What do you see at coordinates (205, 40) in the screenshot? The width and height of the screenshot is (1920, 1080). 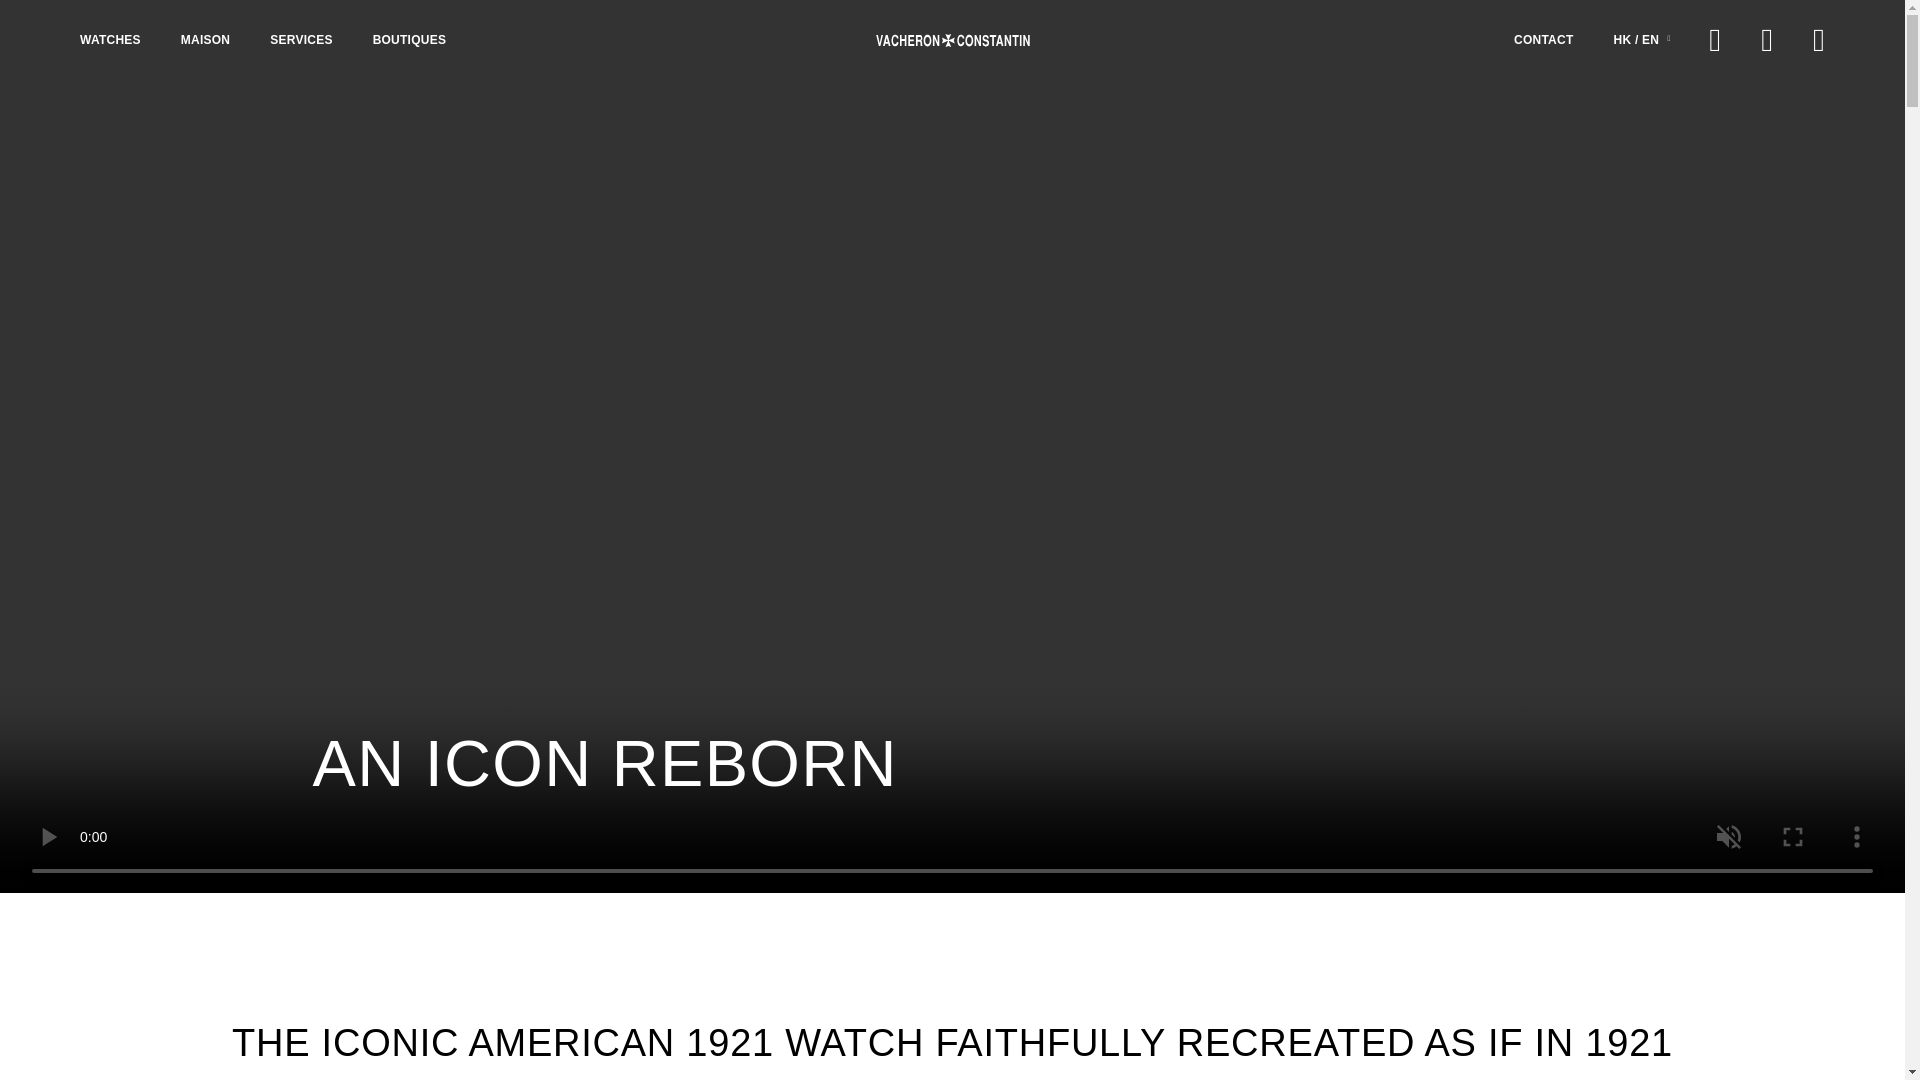 I see `MAISON` at bounding box center [205, 40].